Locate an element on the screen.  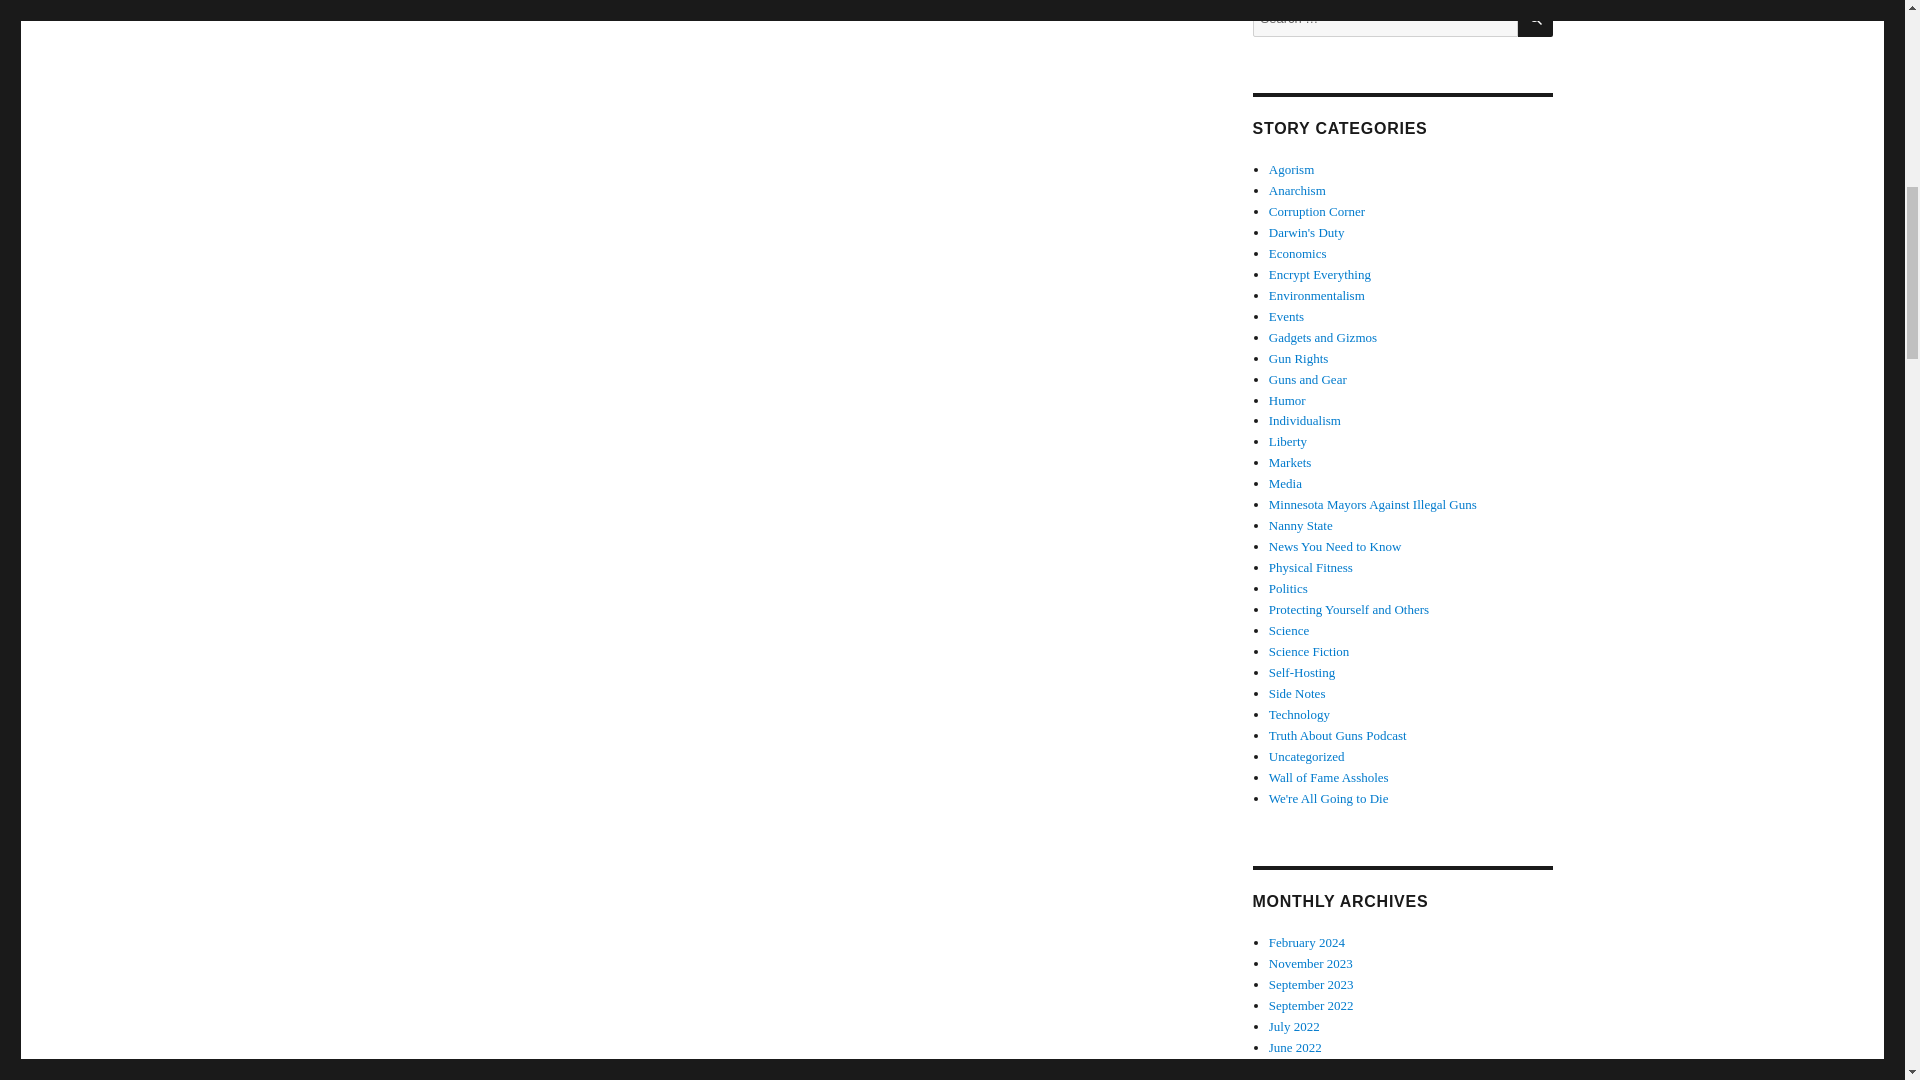
Guns and Gear is located at coordinates (1308, 378).